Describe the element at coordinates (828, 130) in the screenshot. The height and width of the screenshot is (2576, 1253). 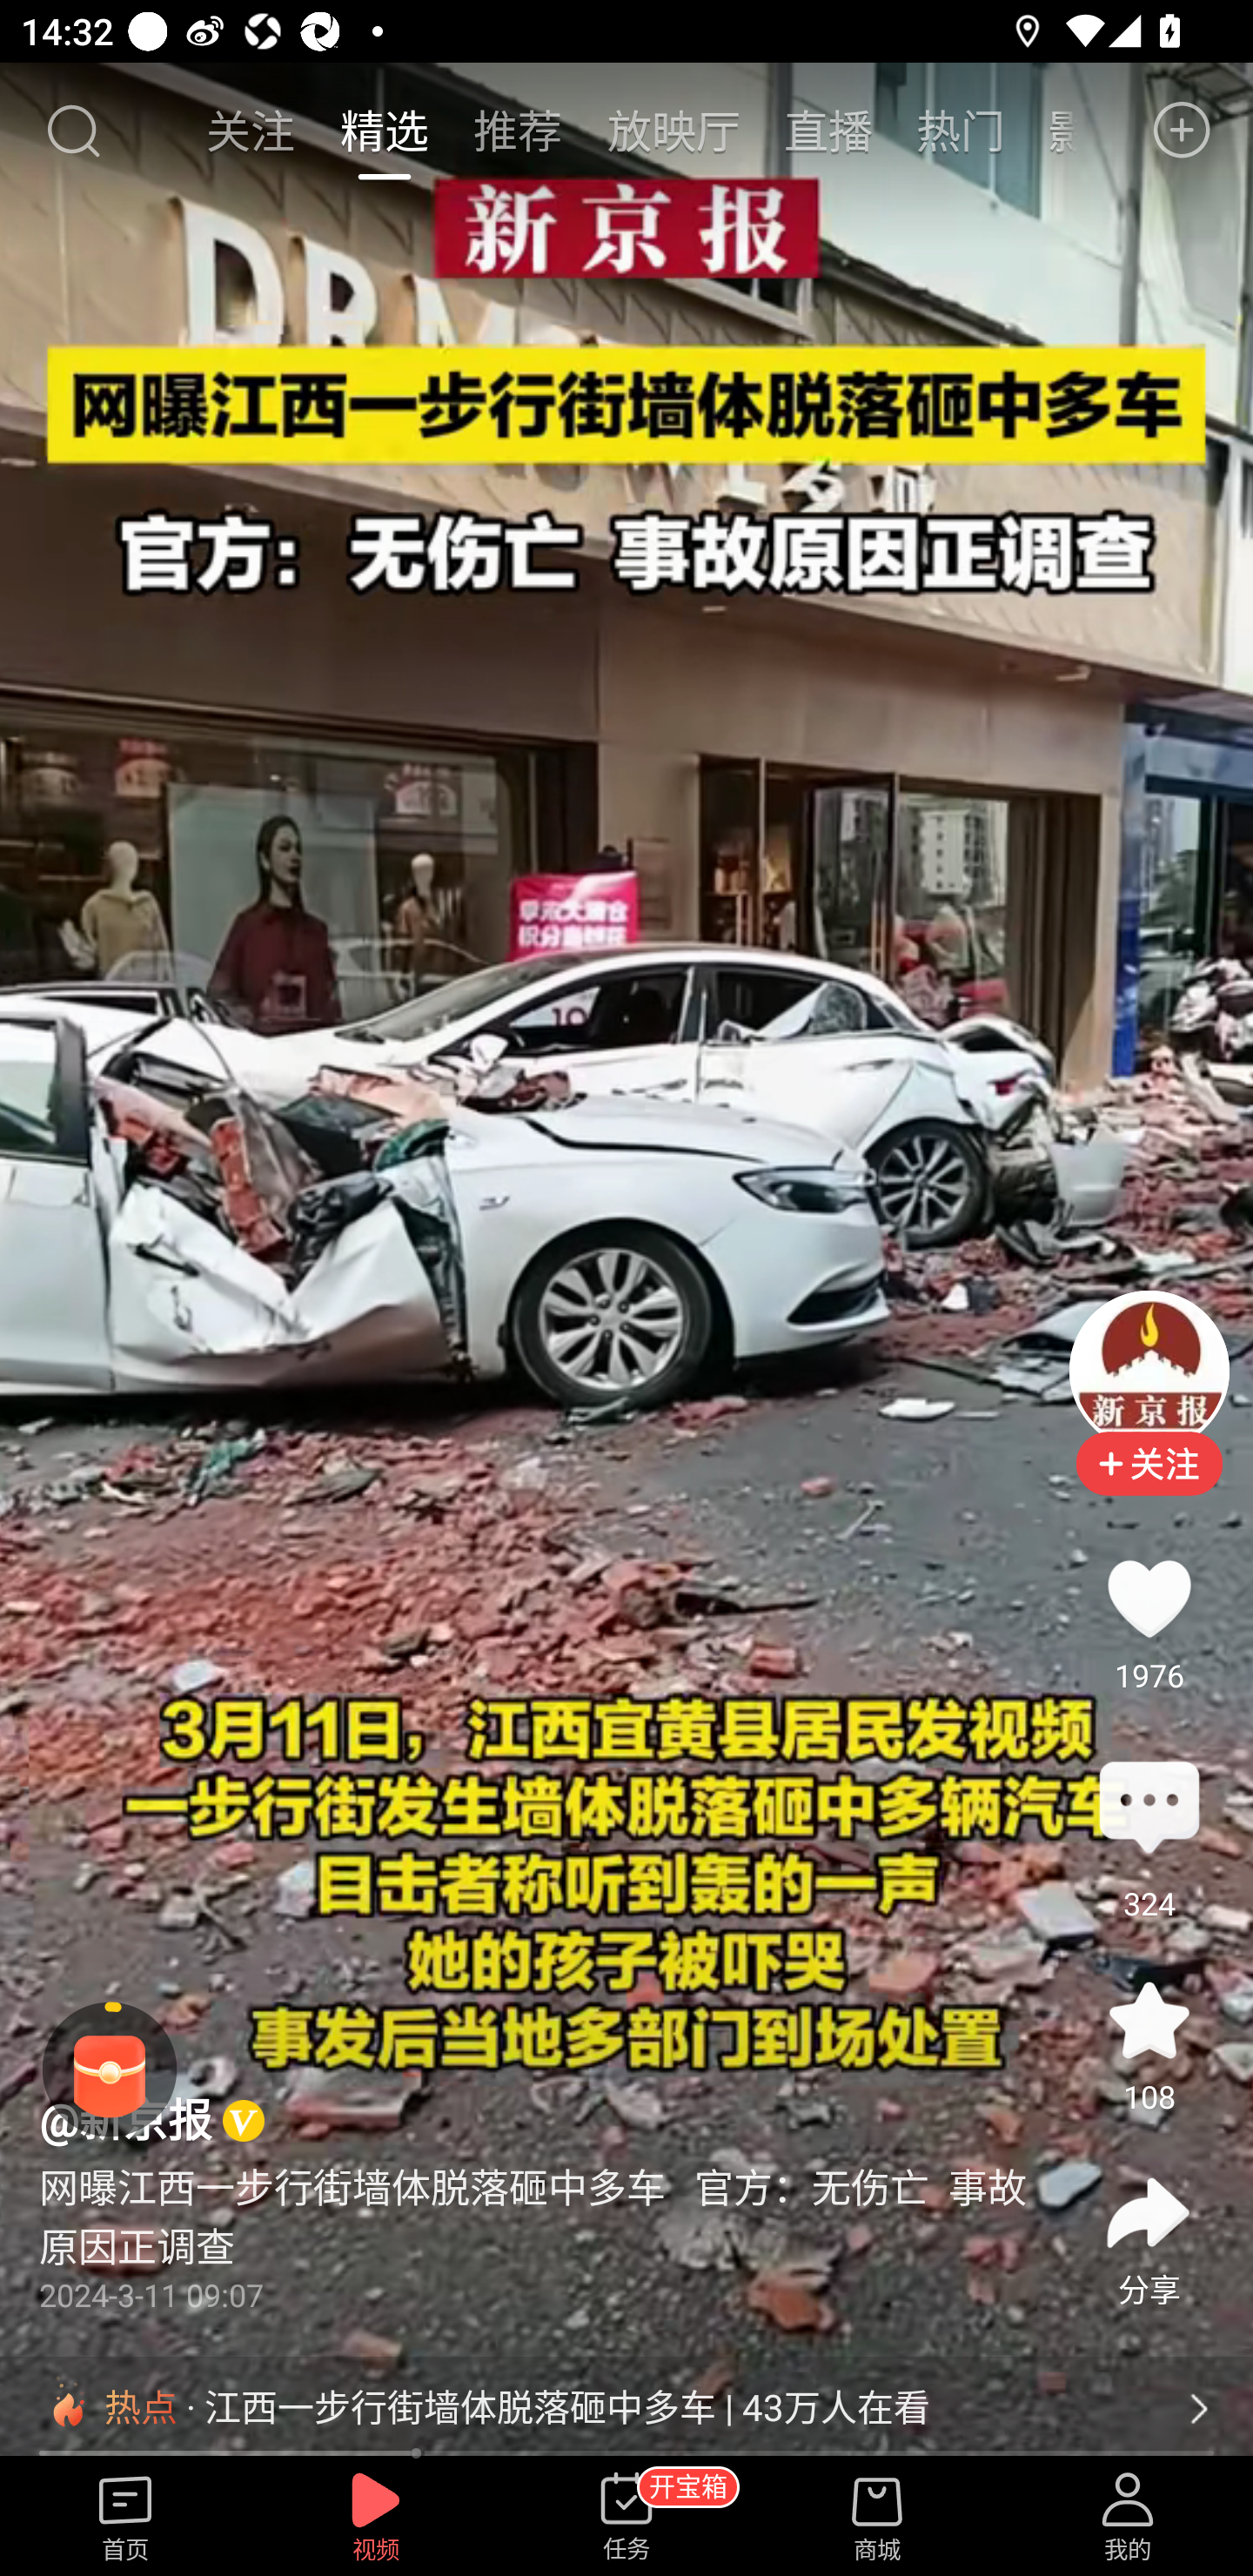
I see `直播` at that location.